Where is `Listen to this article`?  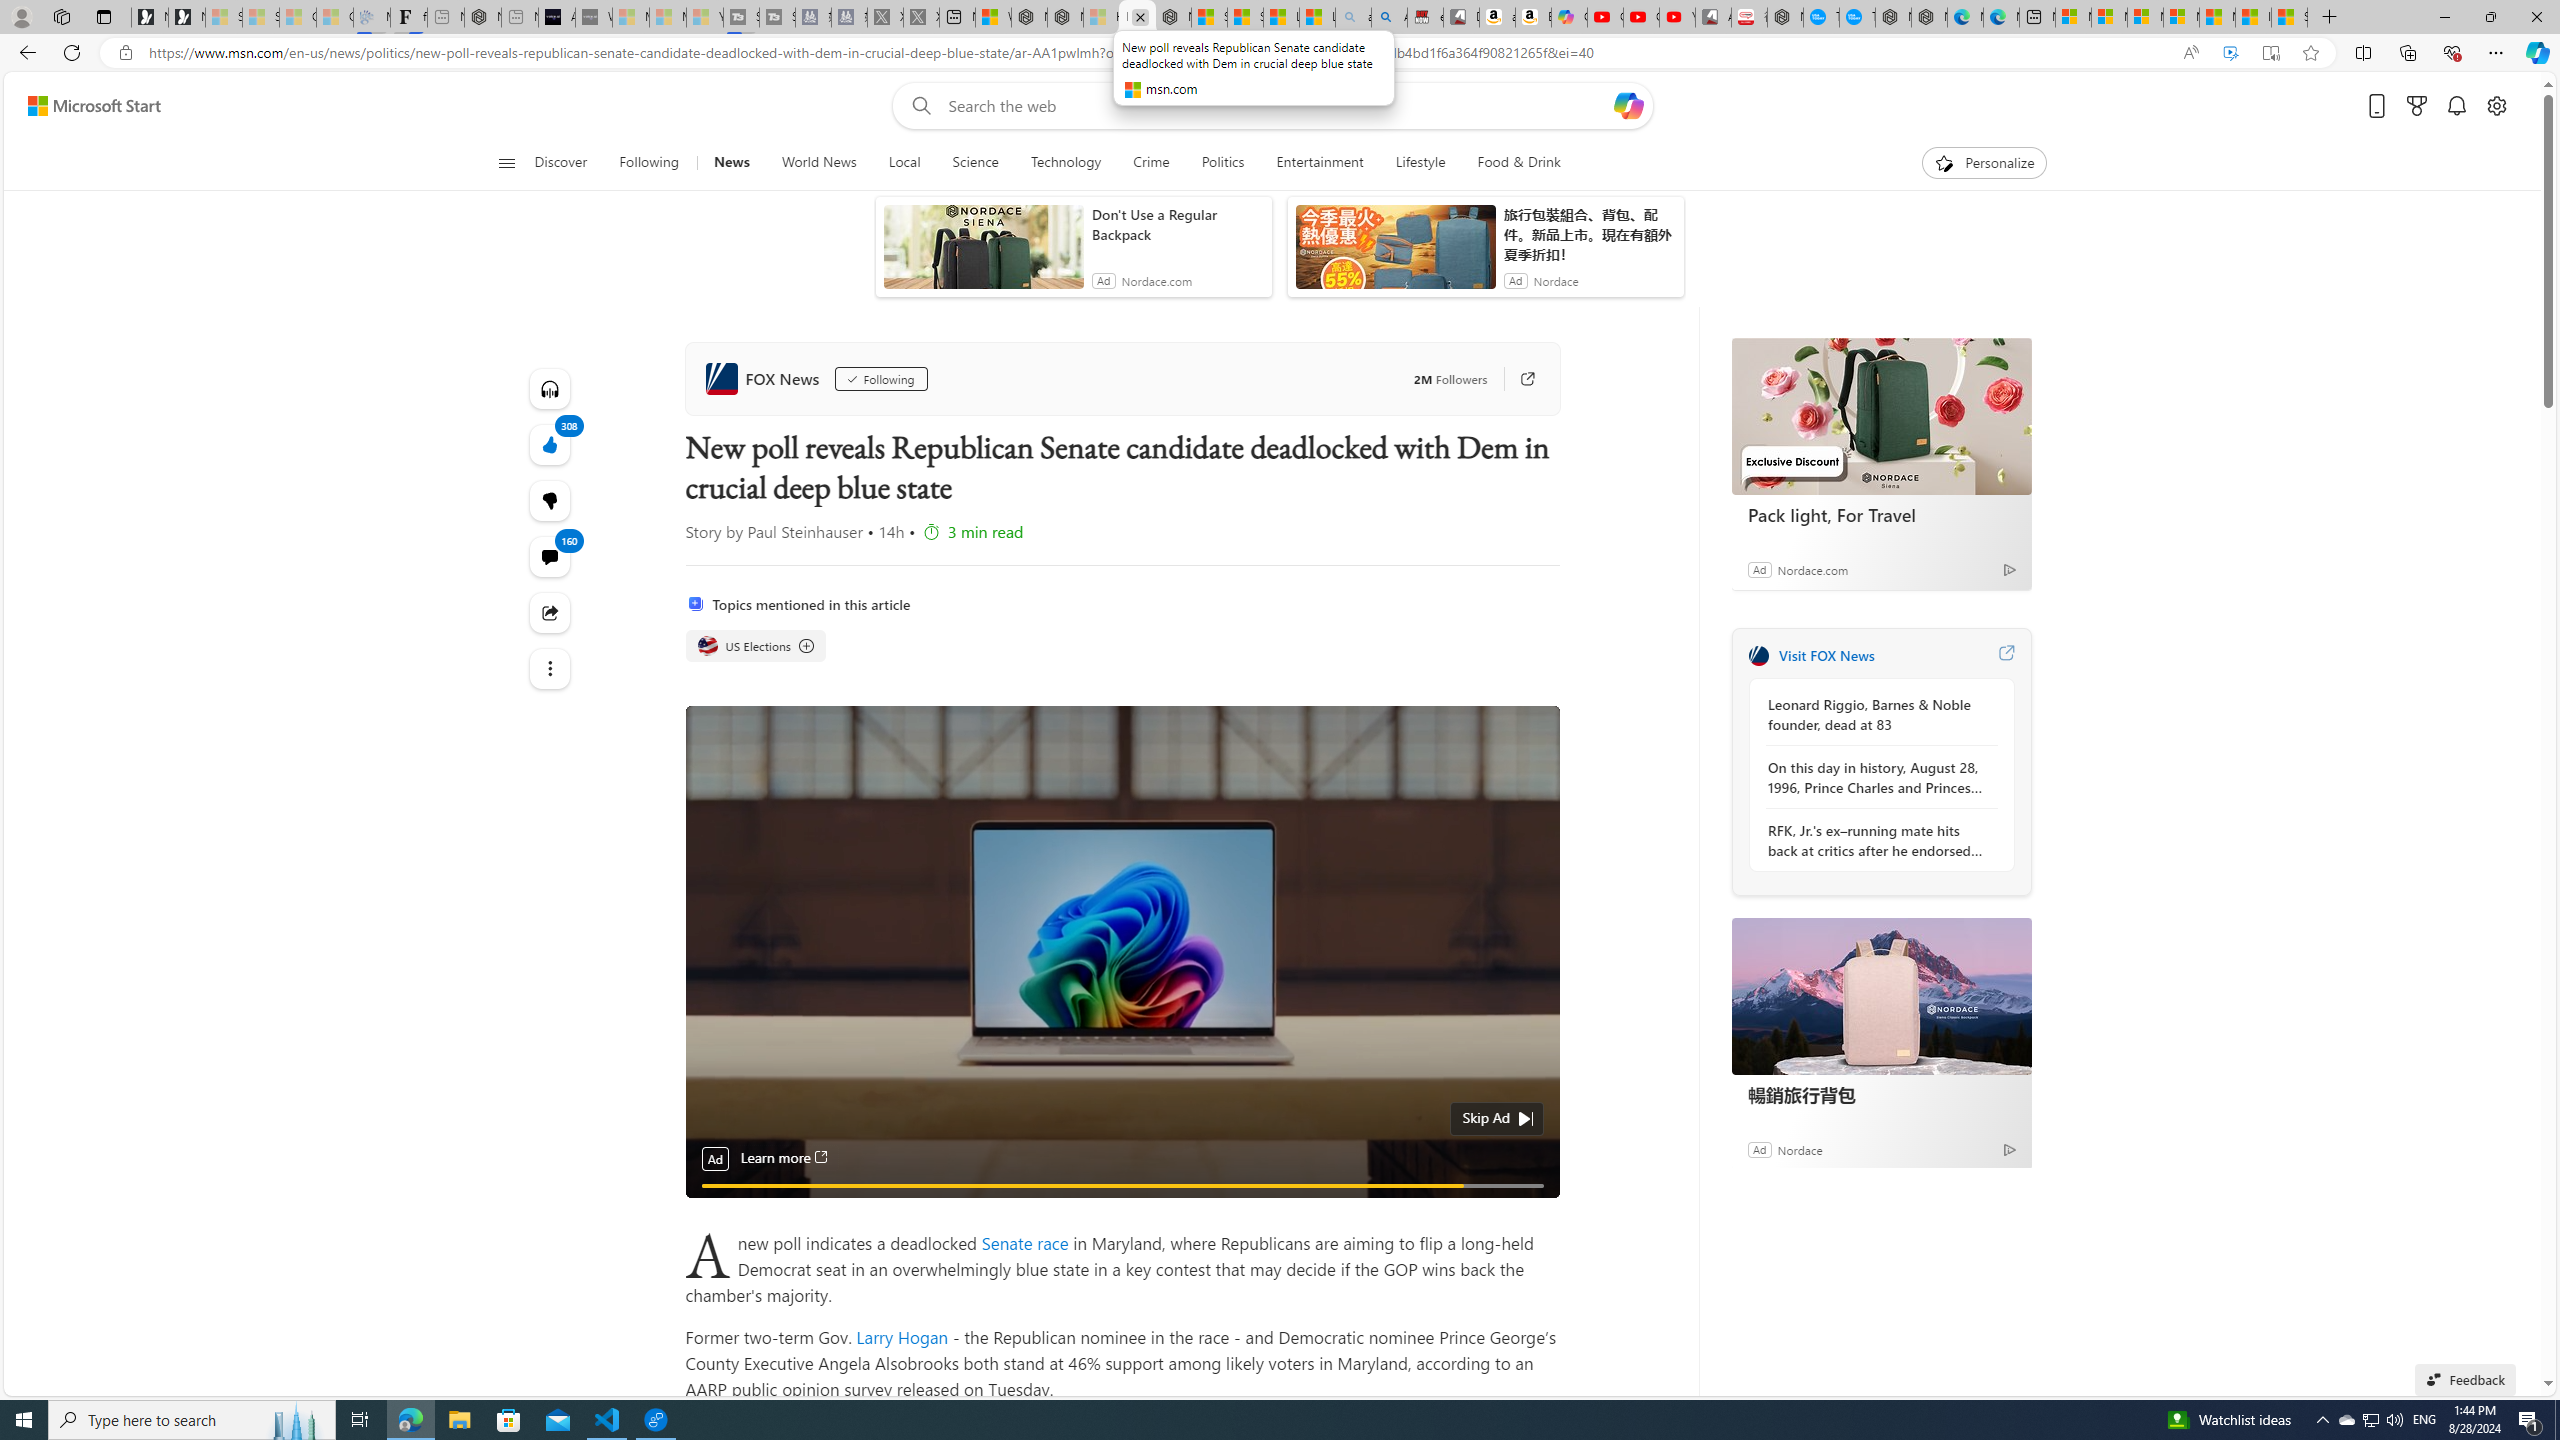 Listen to this article is located at coordinates (550, 389).